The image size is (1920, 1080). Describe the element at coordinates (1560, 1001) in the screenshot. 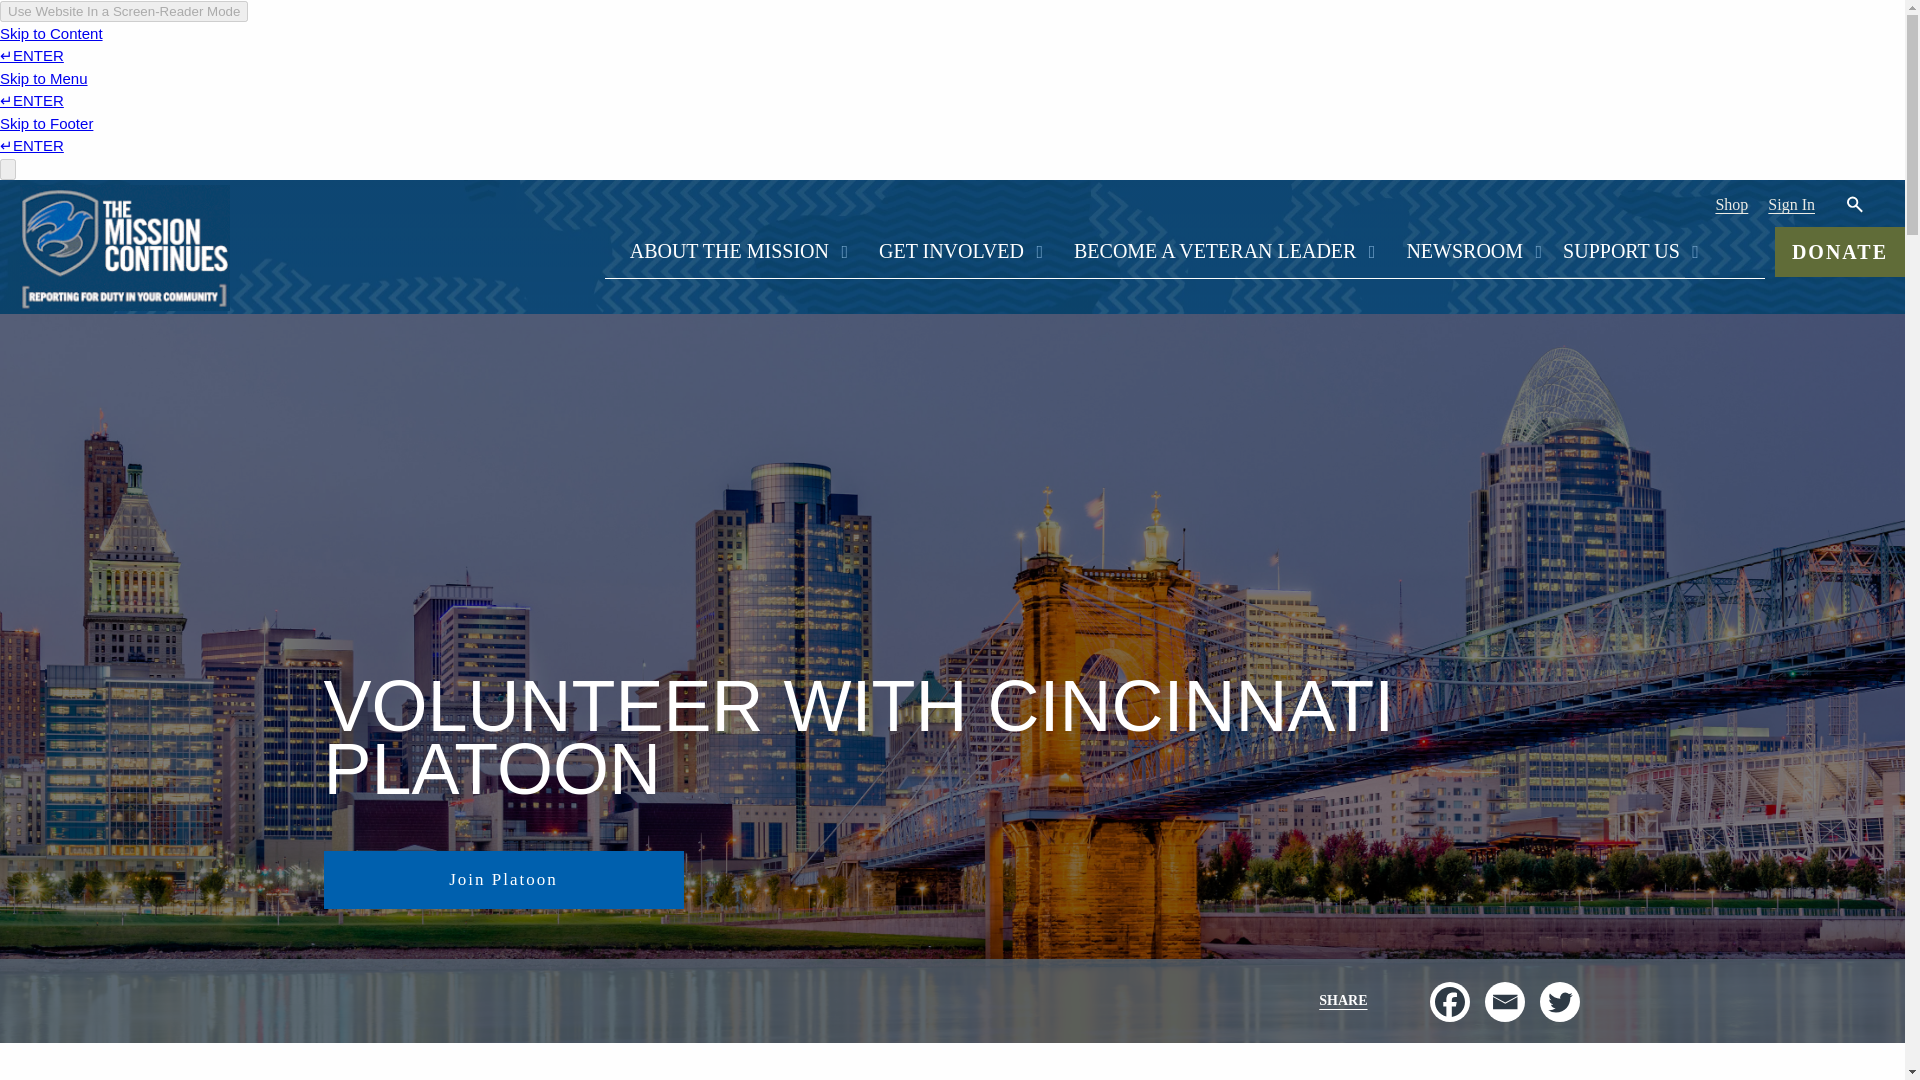

I see `Twitter` at that location.